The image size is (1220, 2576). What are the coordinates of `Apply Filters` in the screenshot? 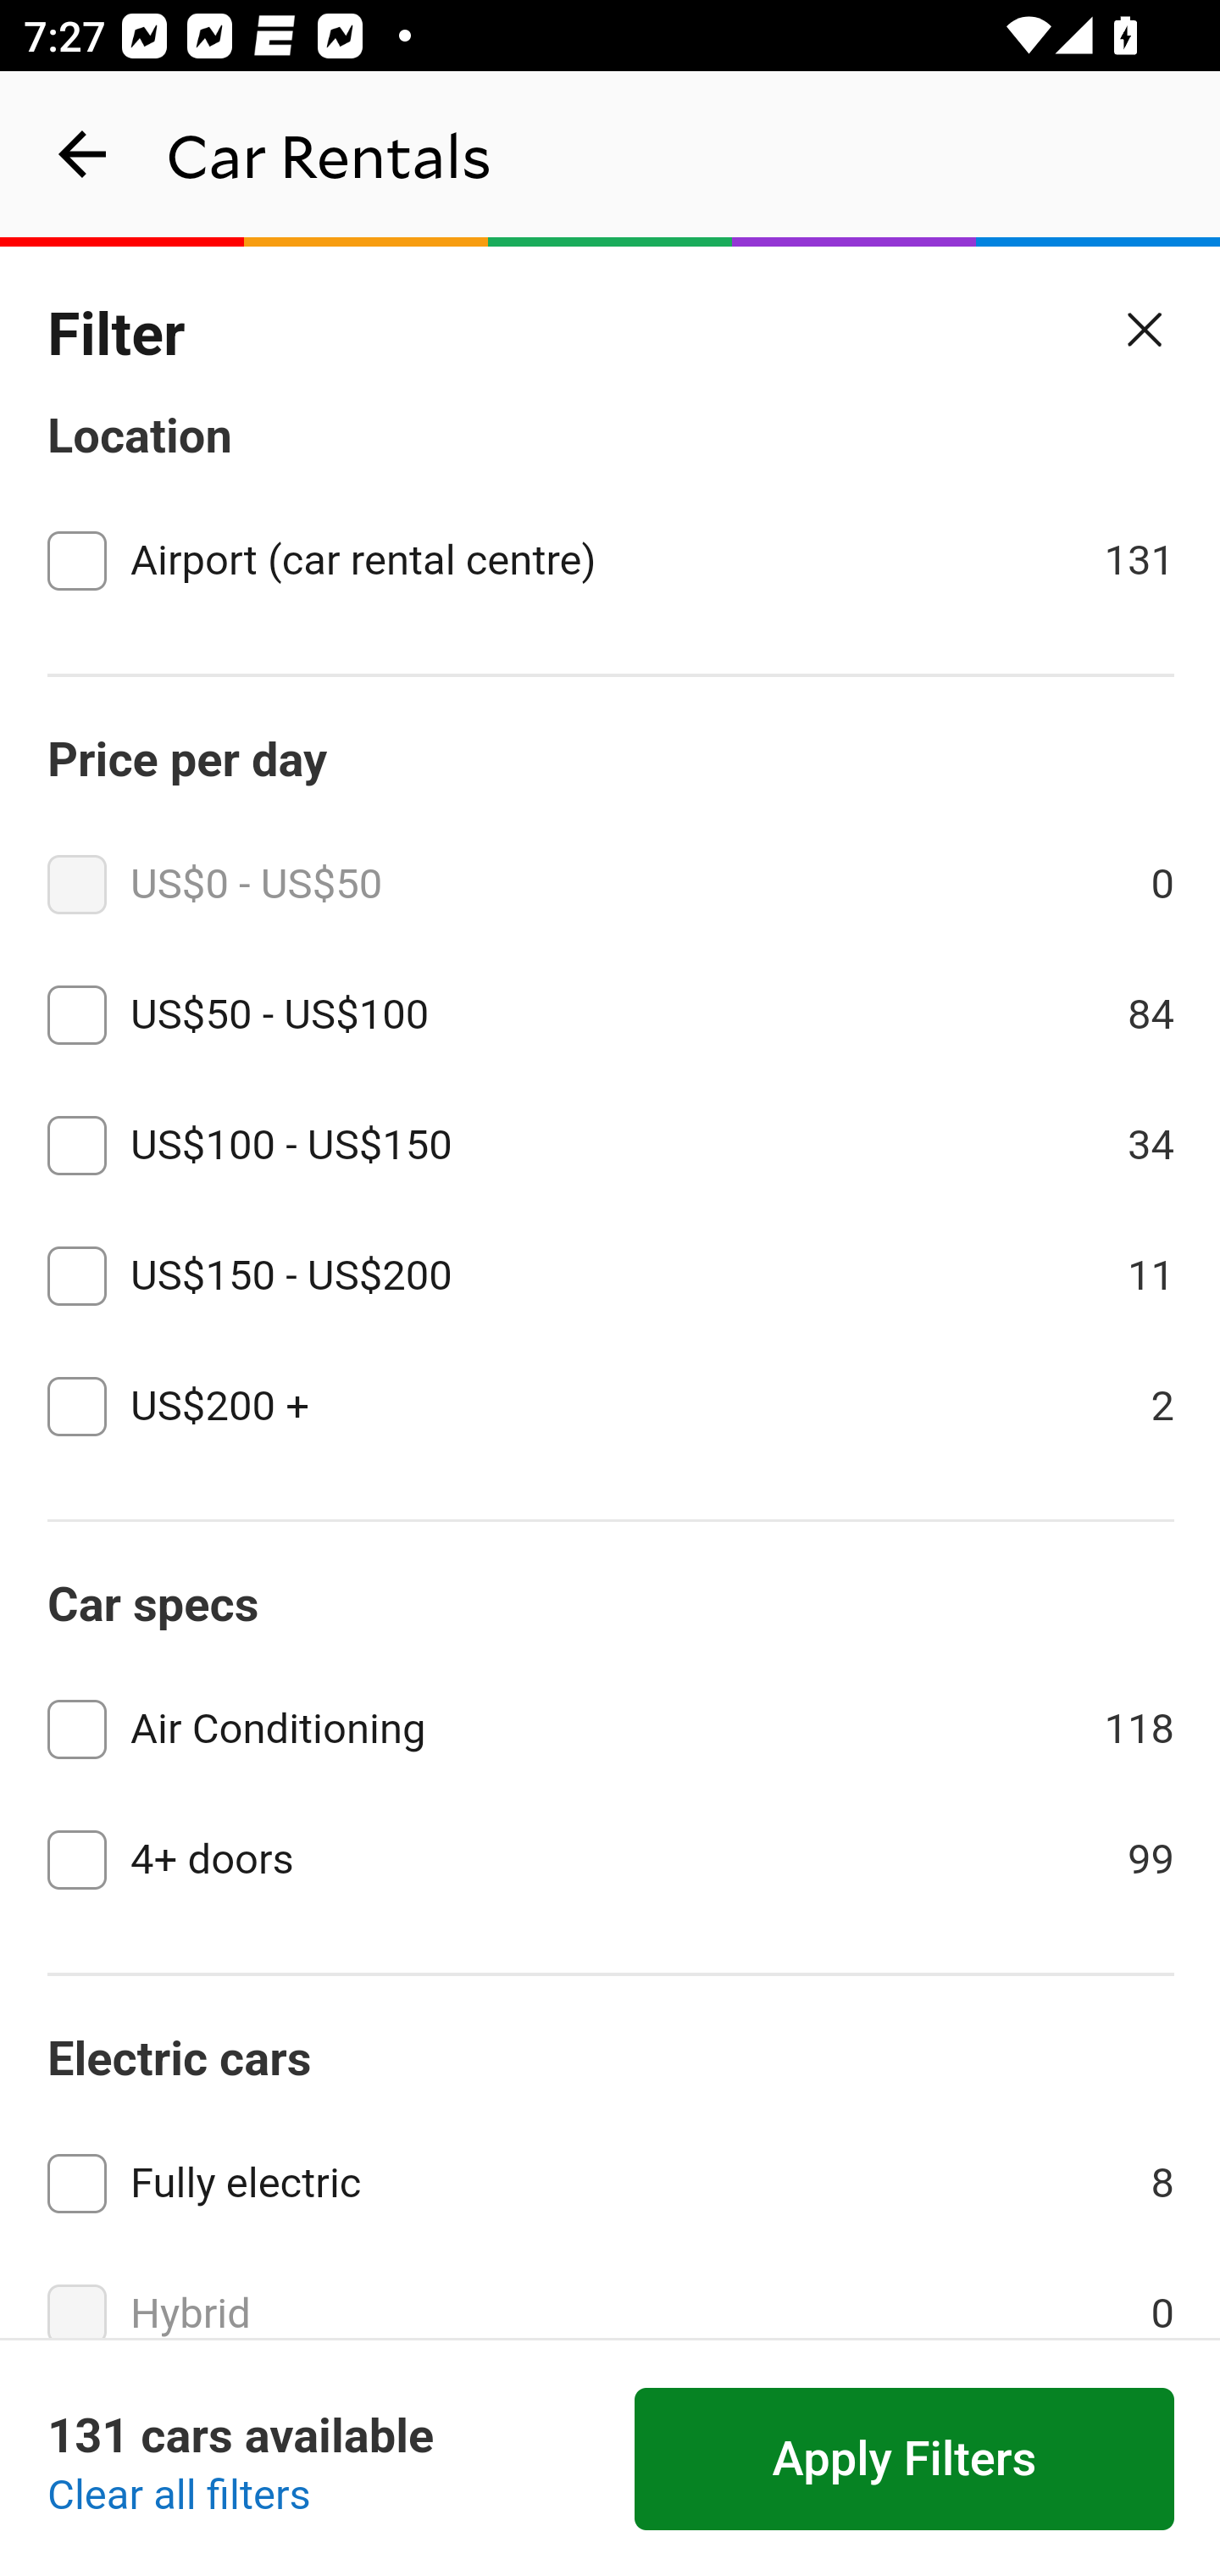 It's located at (905, 2460).